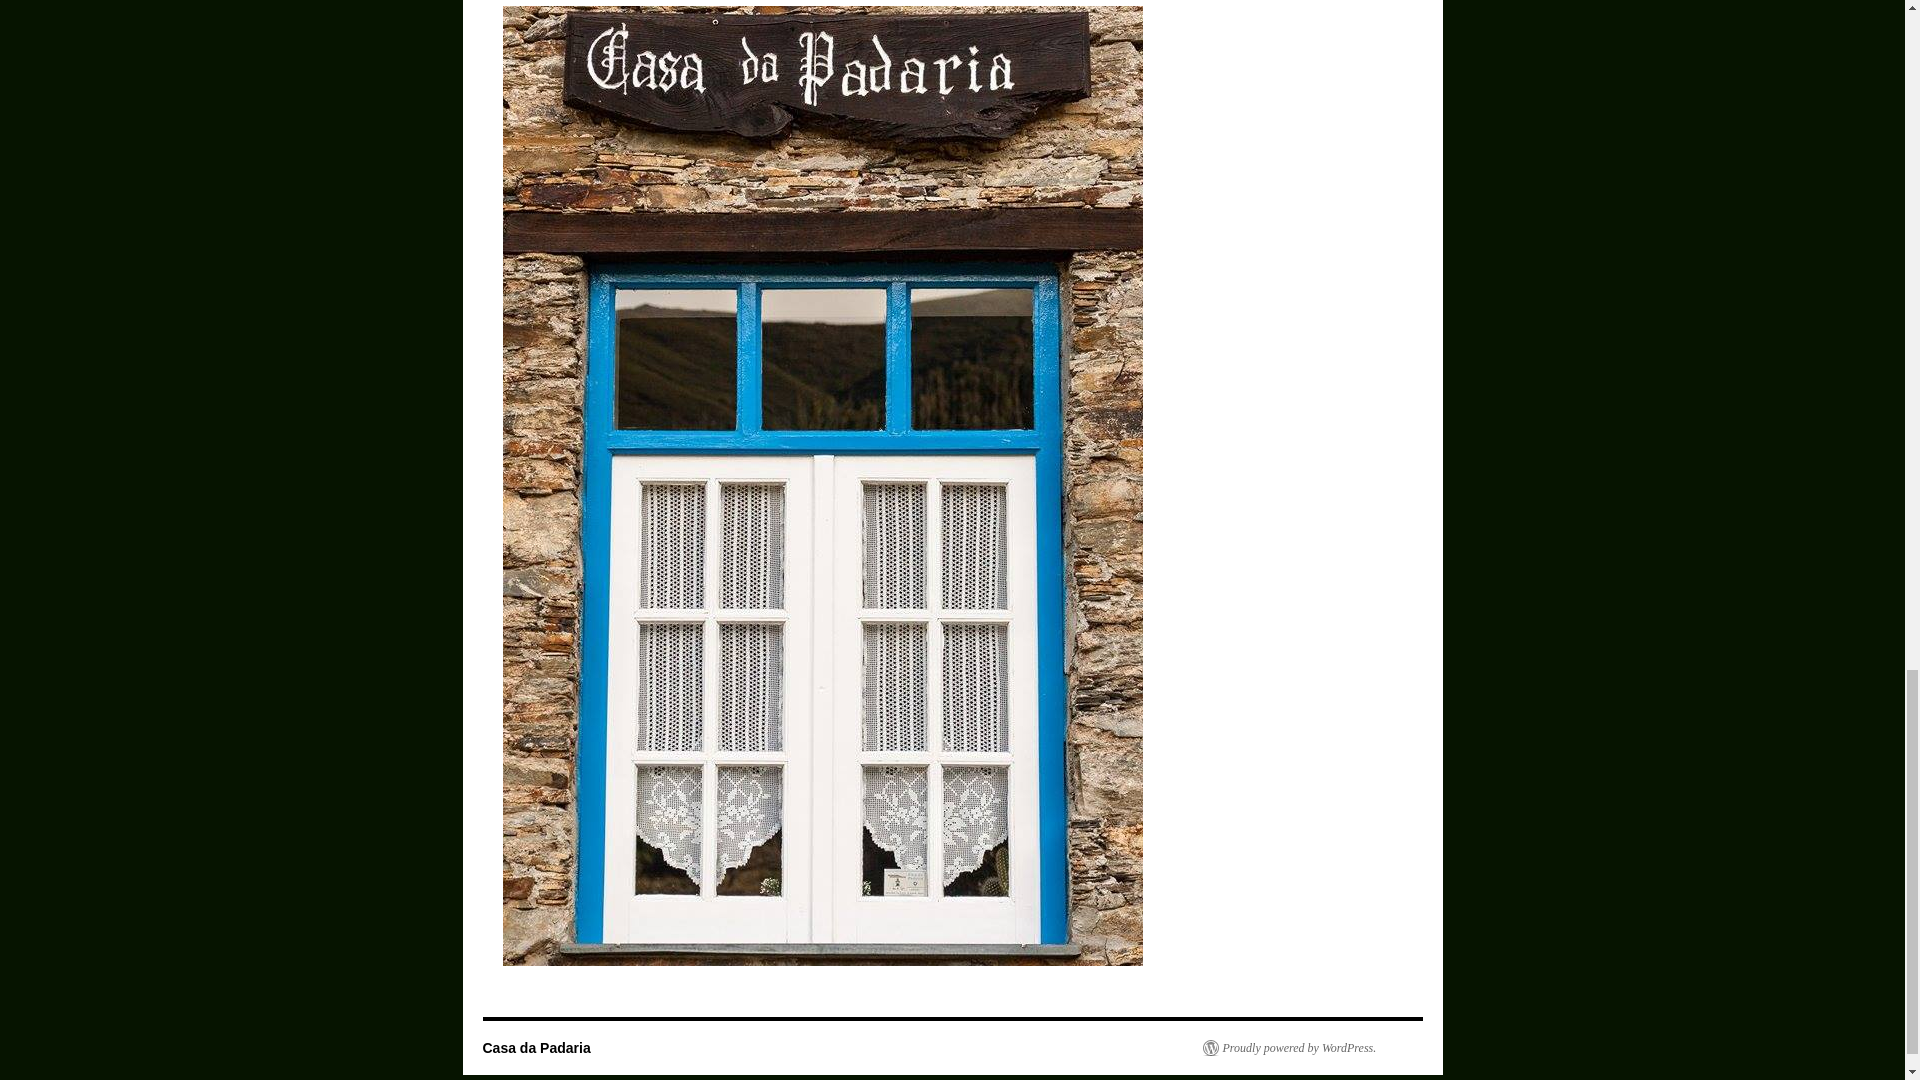 The height and width of the screenshot is (1080, 1920). What do you see at coordinates (1288, 1048) in the screenshot?
I see `Proudly powered by WordPress.` at bounding box center [1288, 1048].